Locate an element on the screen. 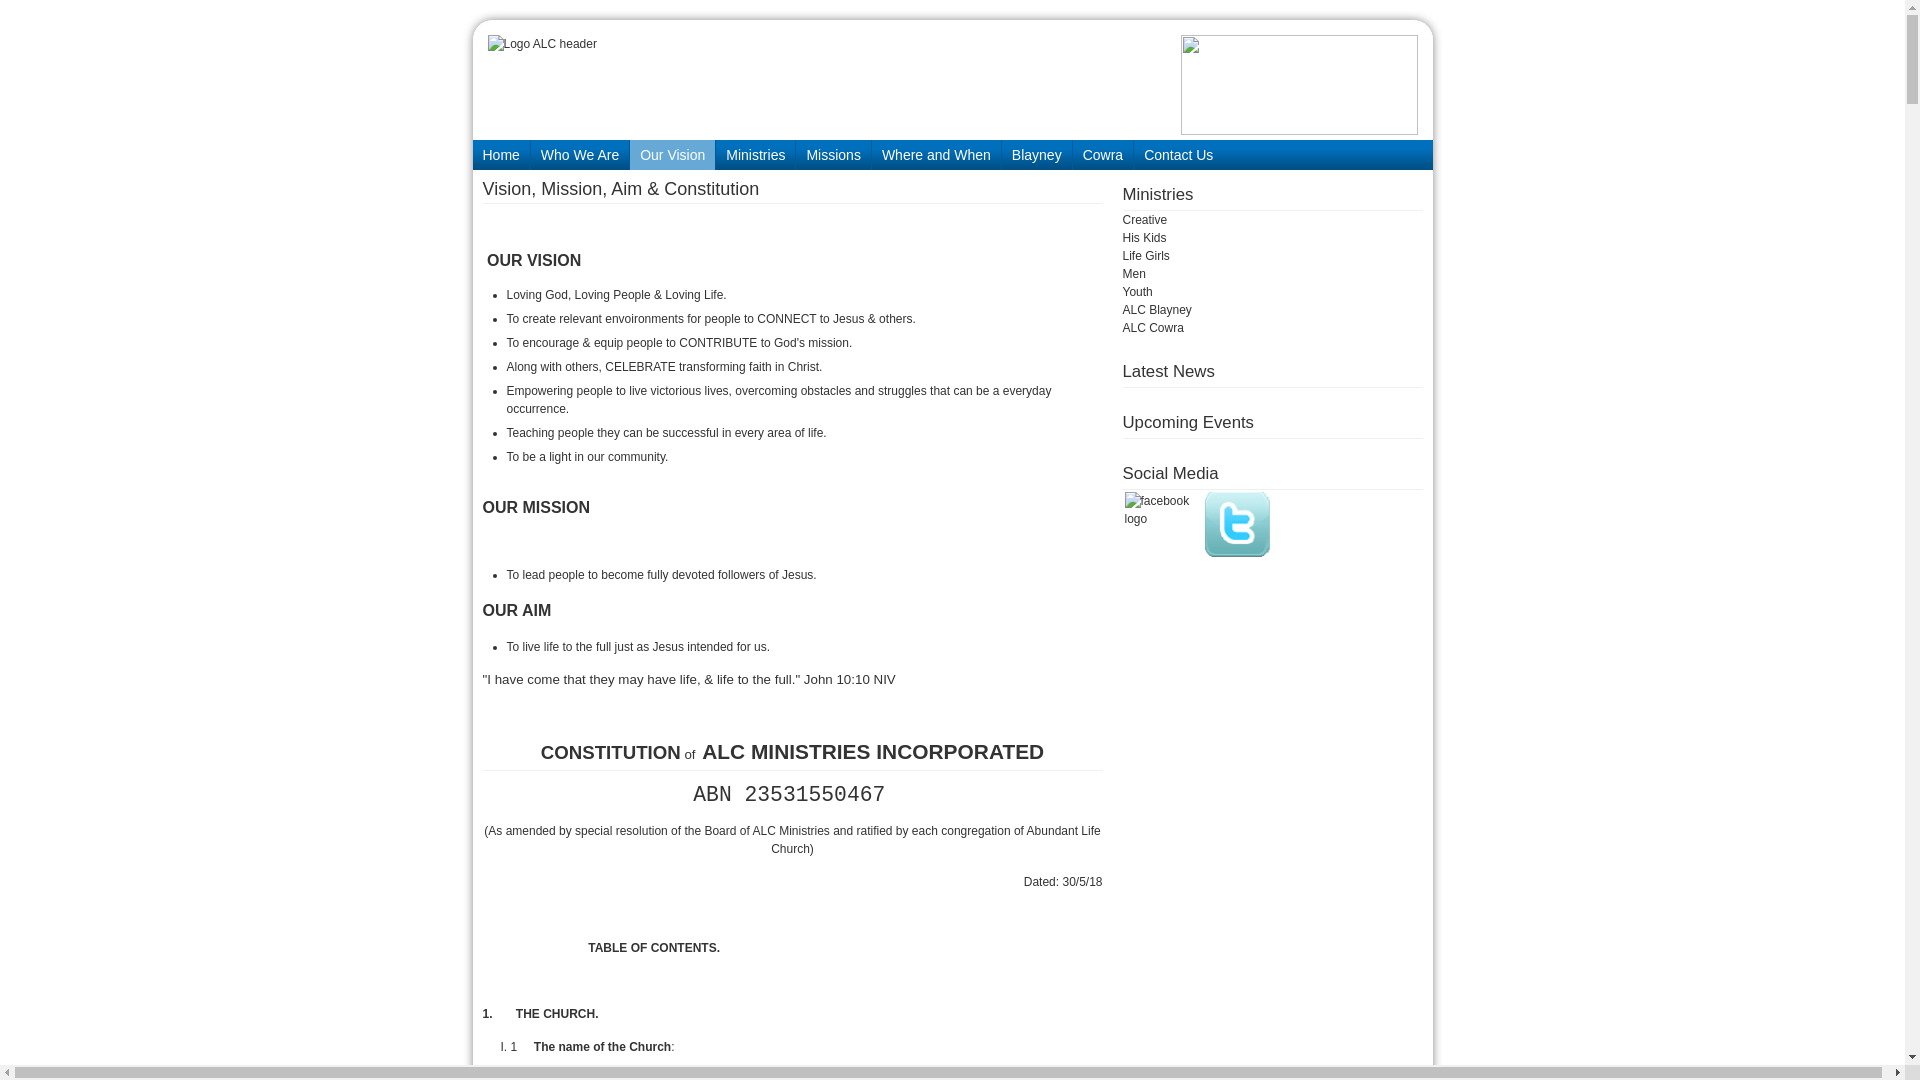 This screenshot has width=1920, height=1080. ALC MINISTRIES INCORPORATED is located at coordinates (873, 752).